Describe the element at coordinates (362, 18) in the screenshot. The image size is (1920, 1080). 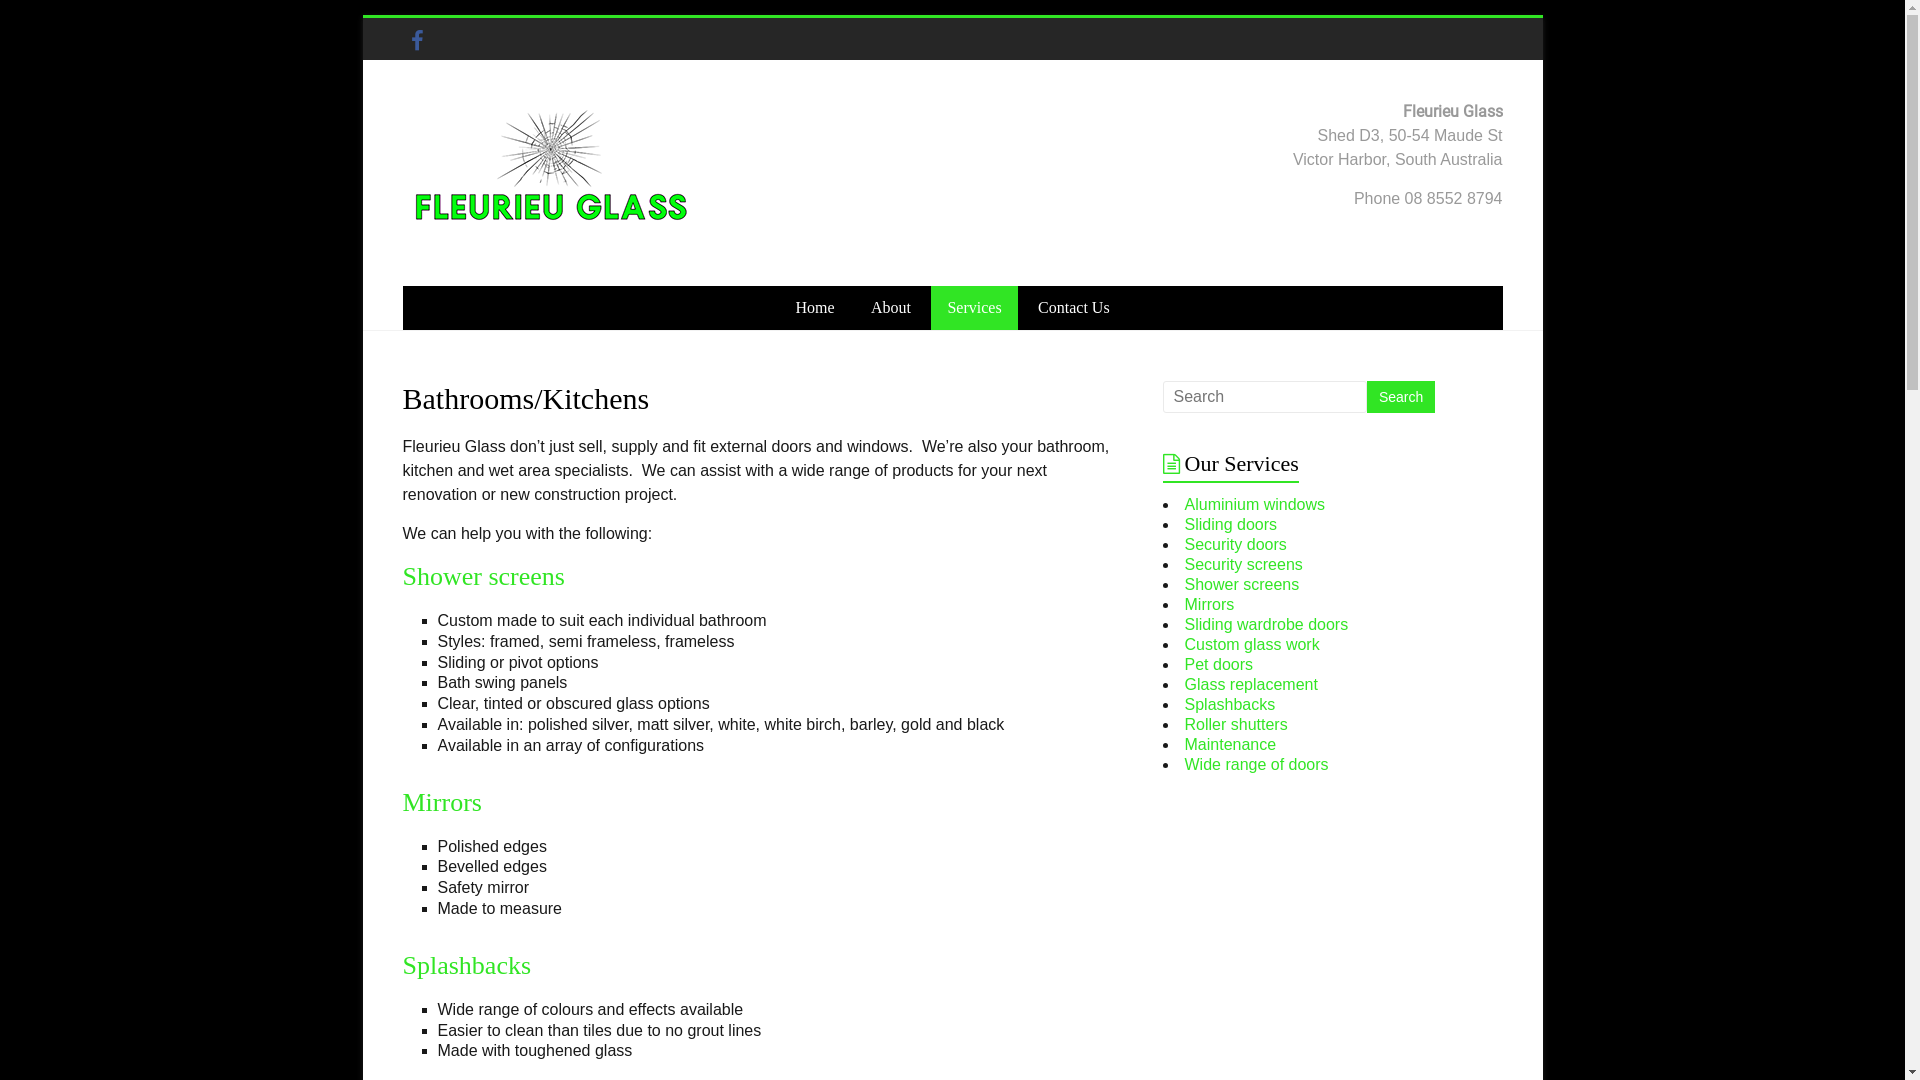
I see `Skip to content` at that location.